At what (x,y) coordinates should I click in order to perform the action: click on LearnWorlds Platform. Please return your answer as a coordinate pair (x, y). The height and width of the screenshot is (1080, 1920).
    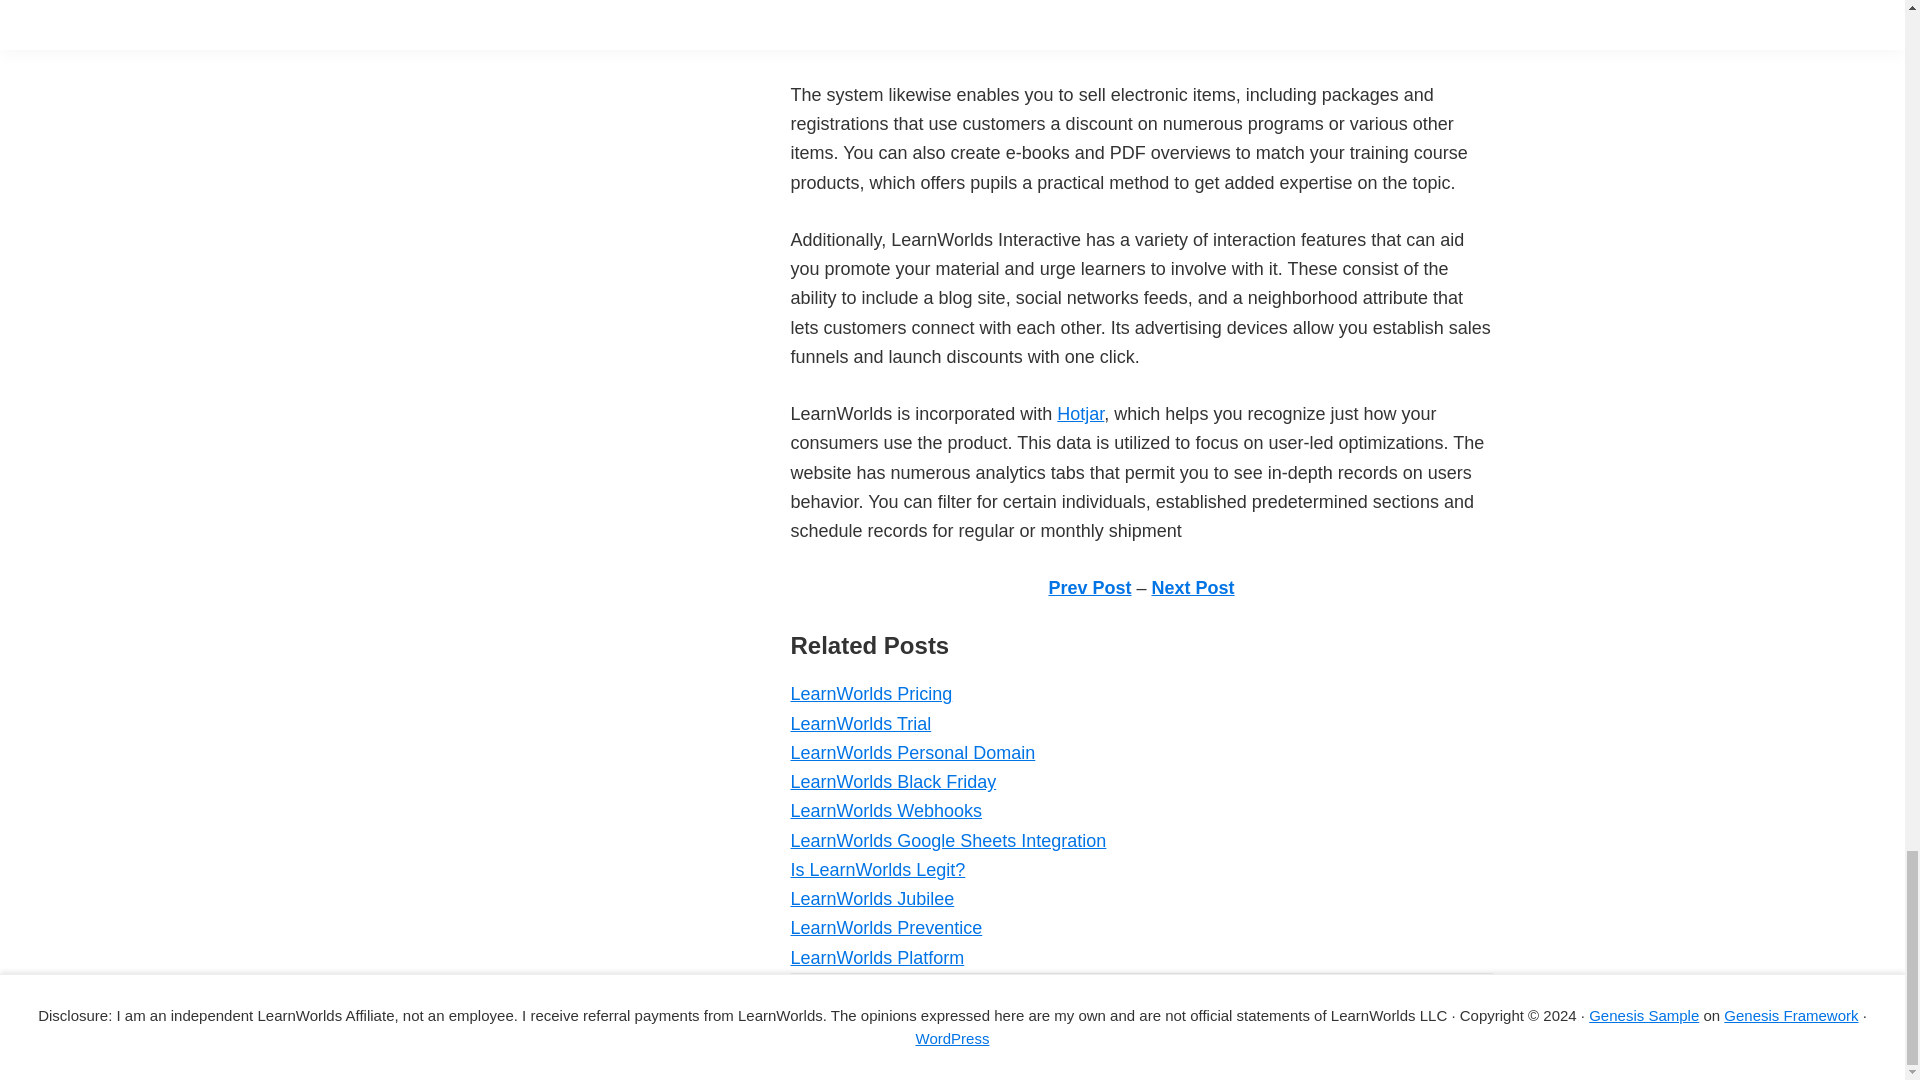
    Looking at the image, I should click on (876, 958).